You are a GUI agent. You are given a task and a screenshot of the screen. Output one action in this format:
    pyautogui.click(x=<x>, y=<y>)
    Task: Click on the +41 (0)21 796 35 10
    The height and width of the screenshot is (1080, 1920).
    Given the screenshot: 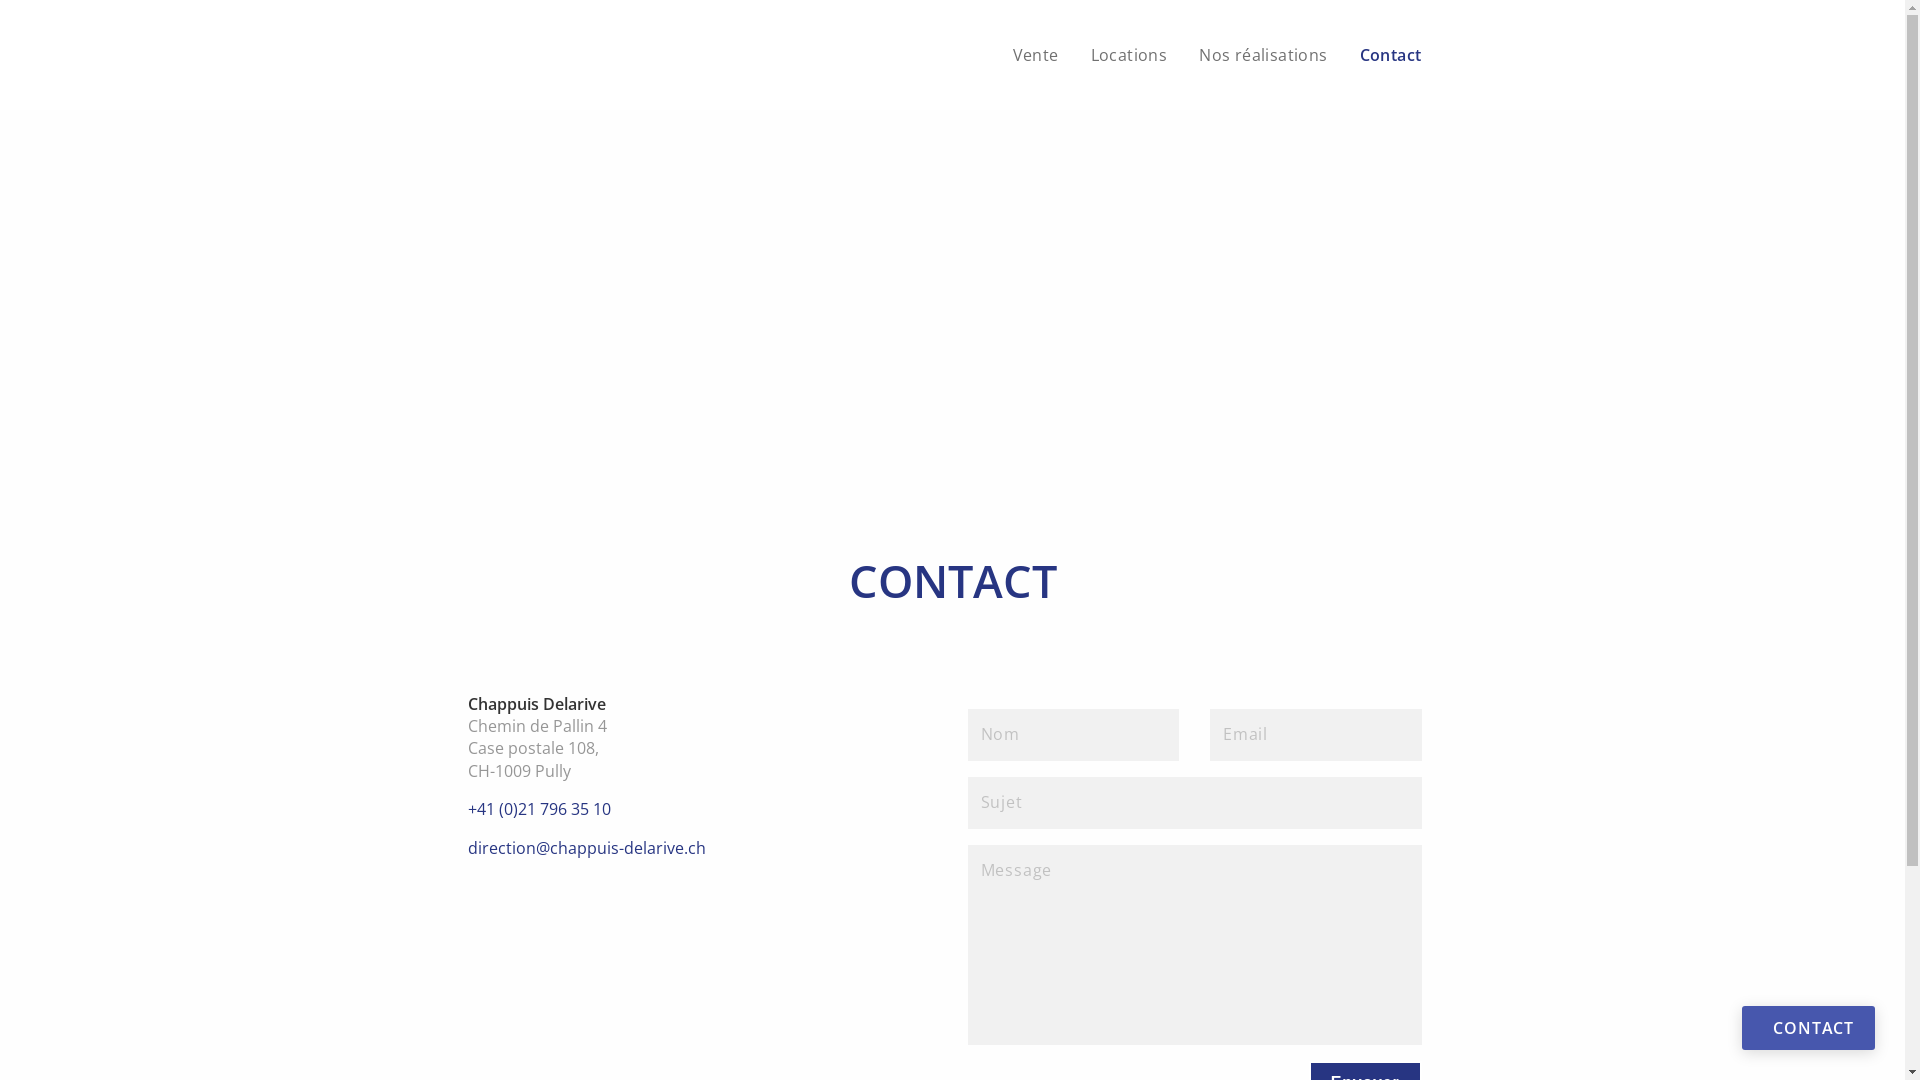 What is the action you would take?
    pyautogui.click(x=540, y=809)
    